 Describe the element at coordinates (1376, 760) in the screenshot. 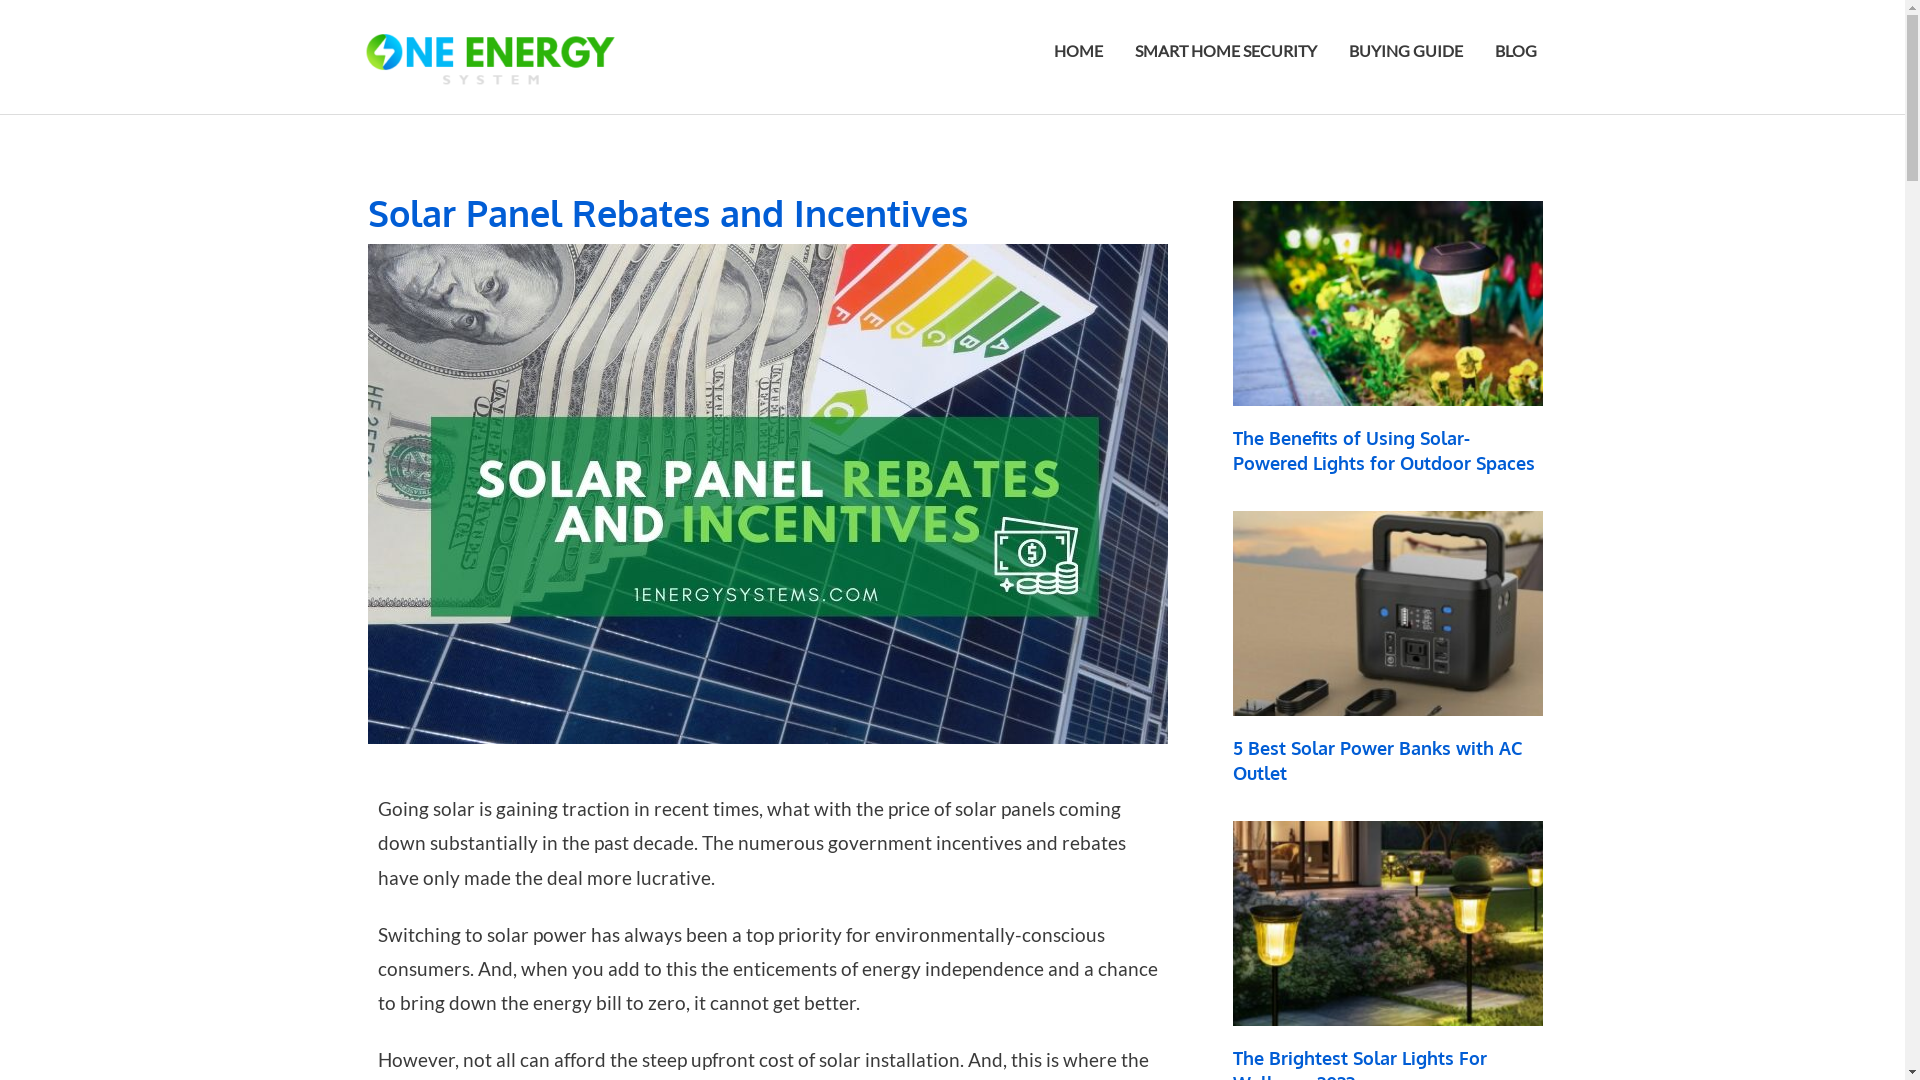

I see `5 Best Solar Power Banks with AC Outlet` at that location.